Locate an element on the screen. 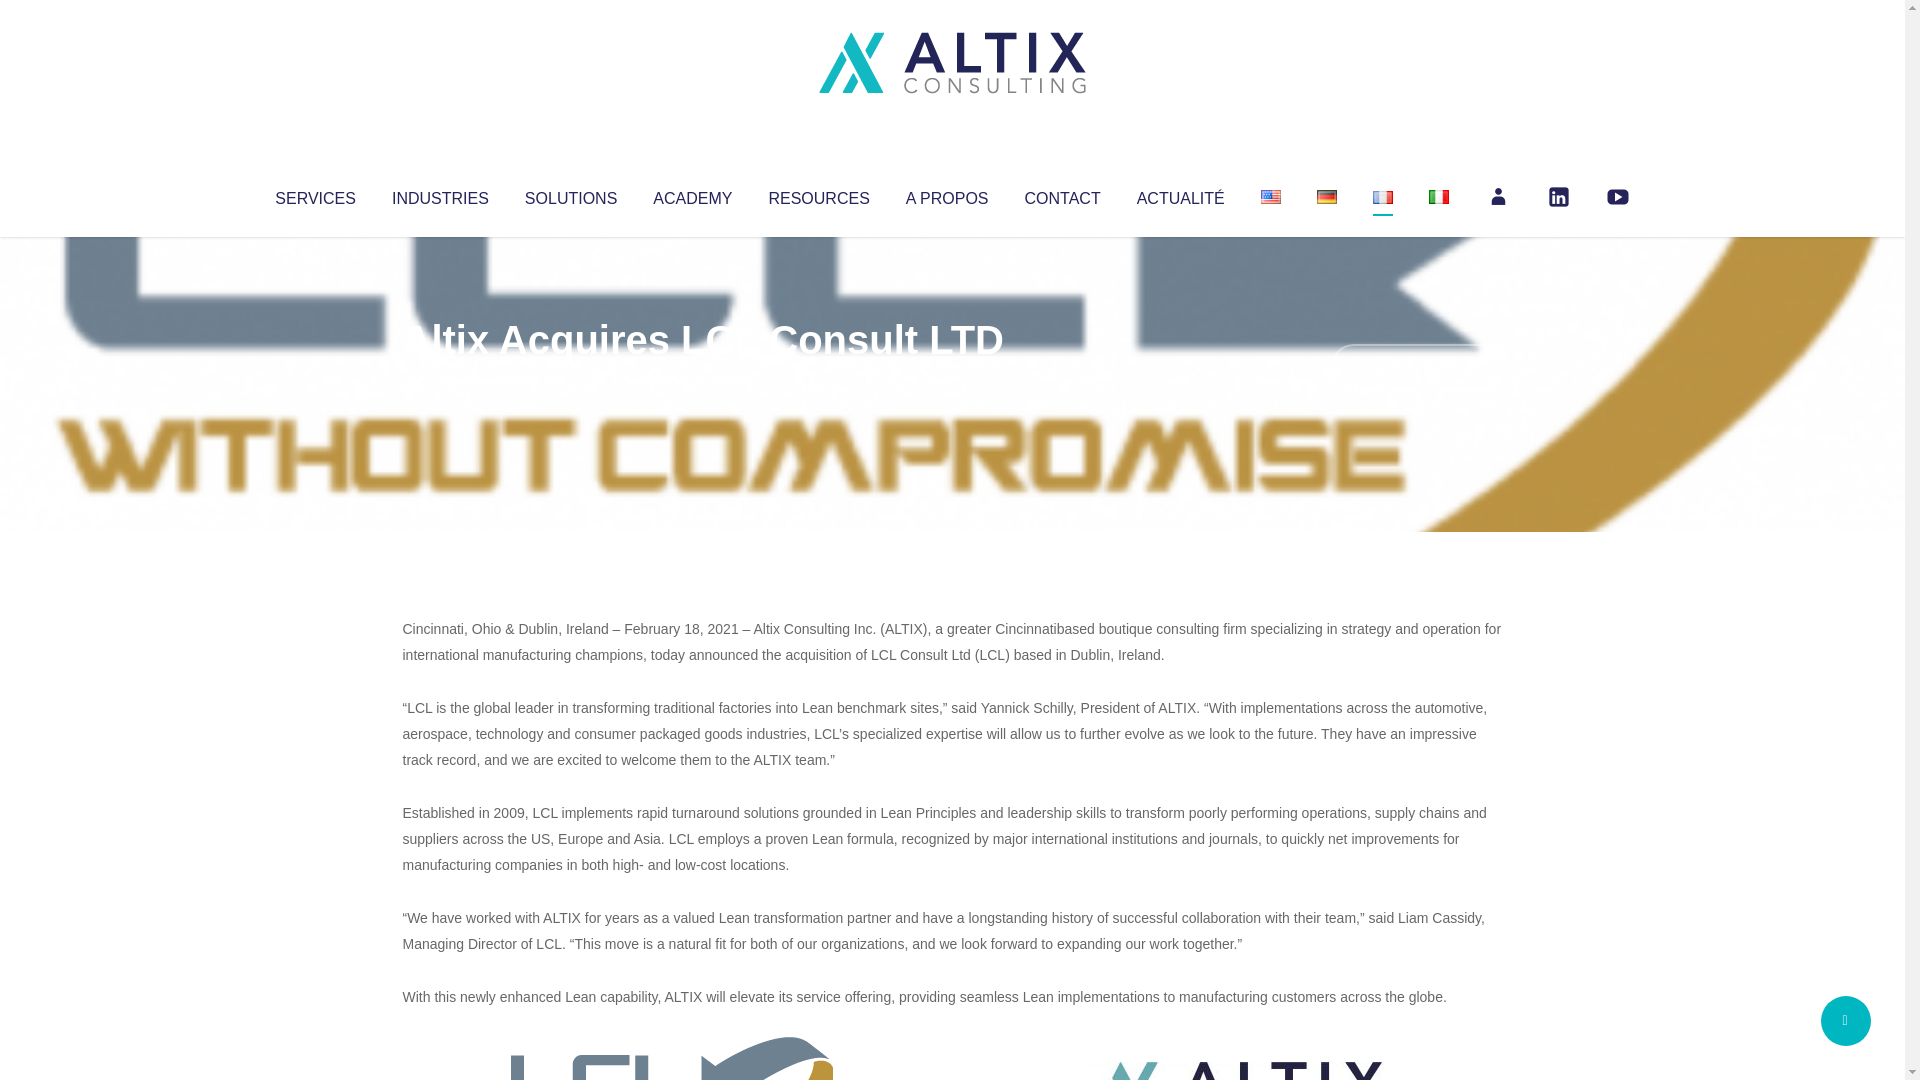 The image size is (1920, 1080). ACADEMY is located at coordinates (692, 194).